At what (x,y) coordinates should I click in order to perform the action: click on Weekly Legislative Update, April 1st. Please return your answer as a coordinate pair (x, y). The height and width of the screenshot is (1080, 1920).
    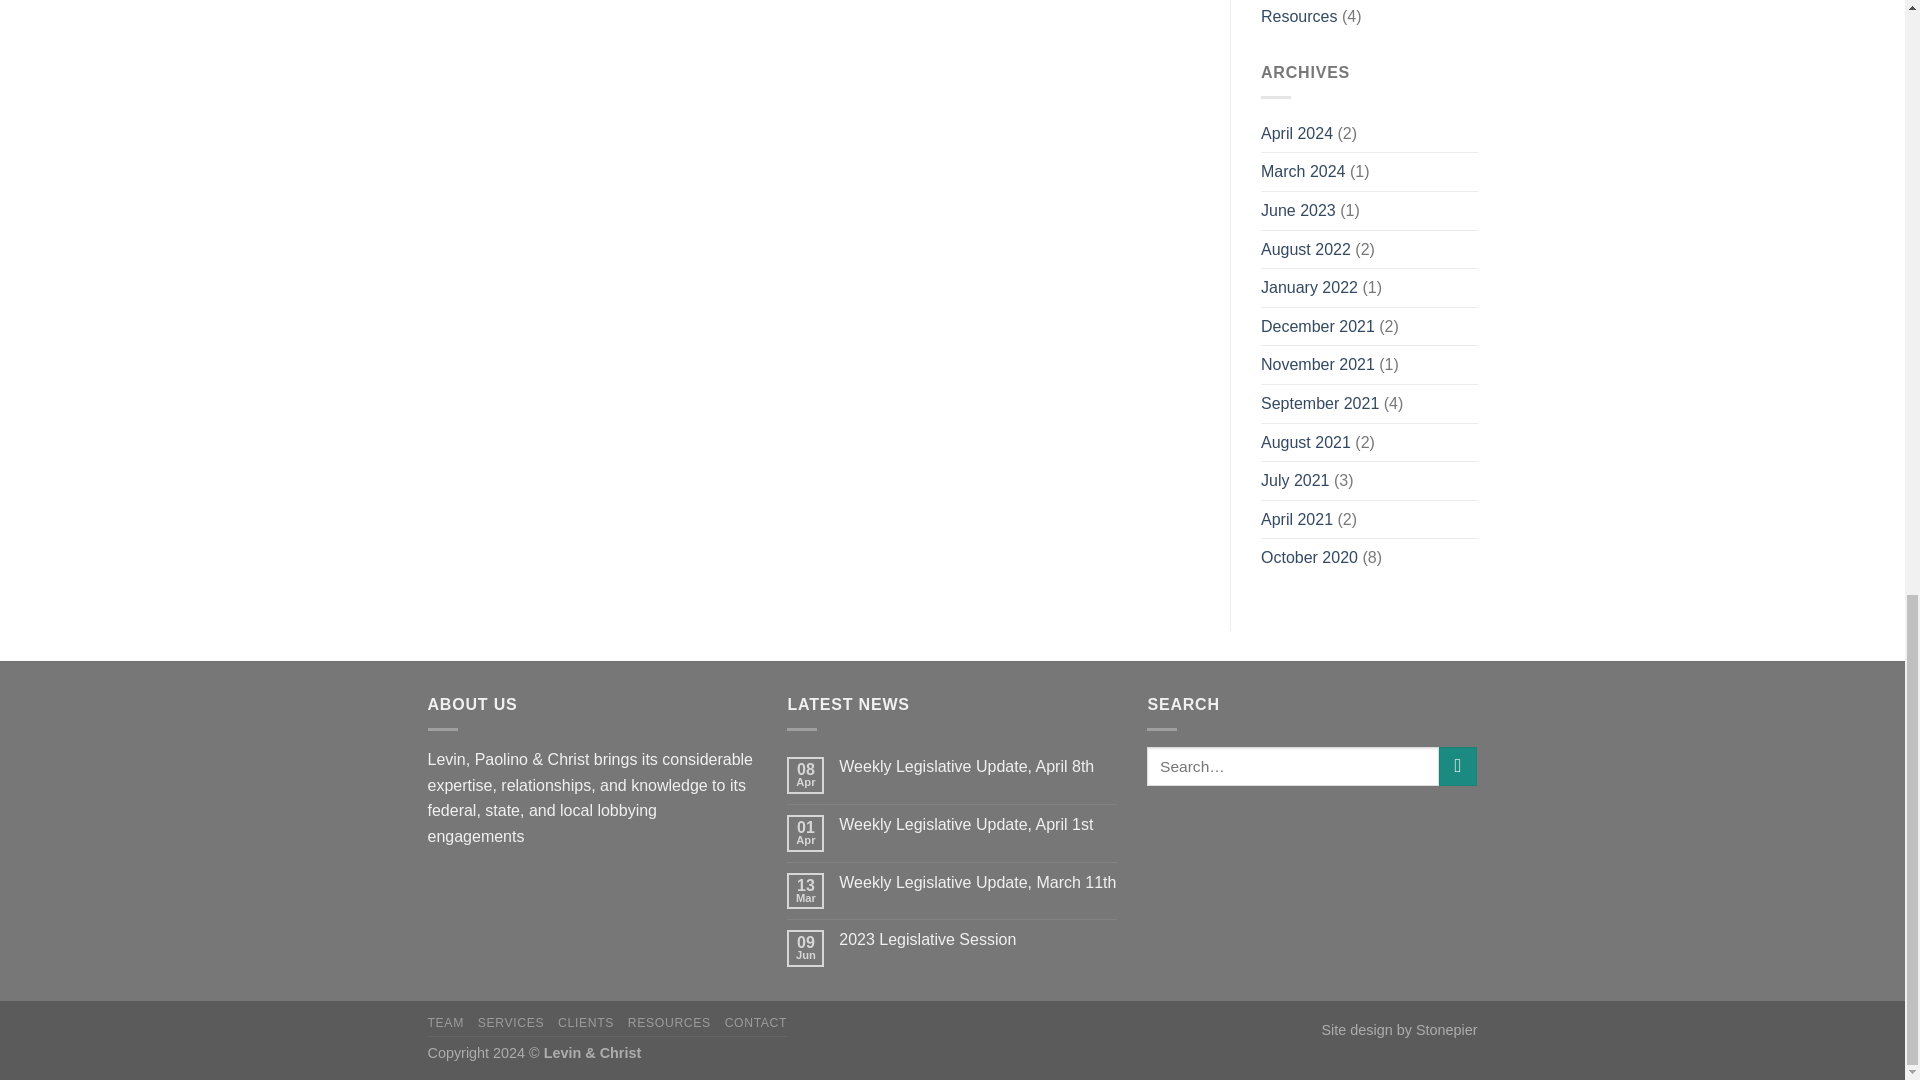
    Looking at the image, I should click on (978, 824).